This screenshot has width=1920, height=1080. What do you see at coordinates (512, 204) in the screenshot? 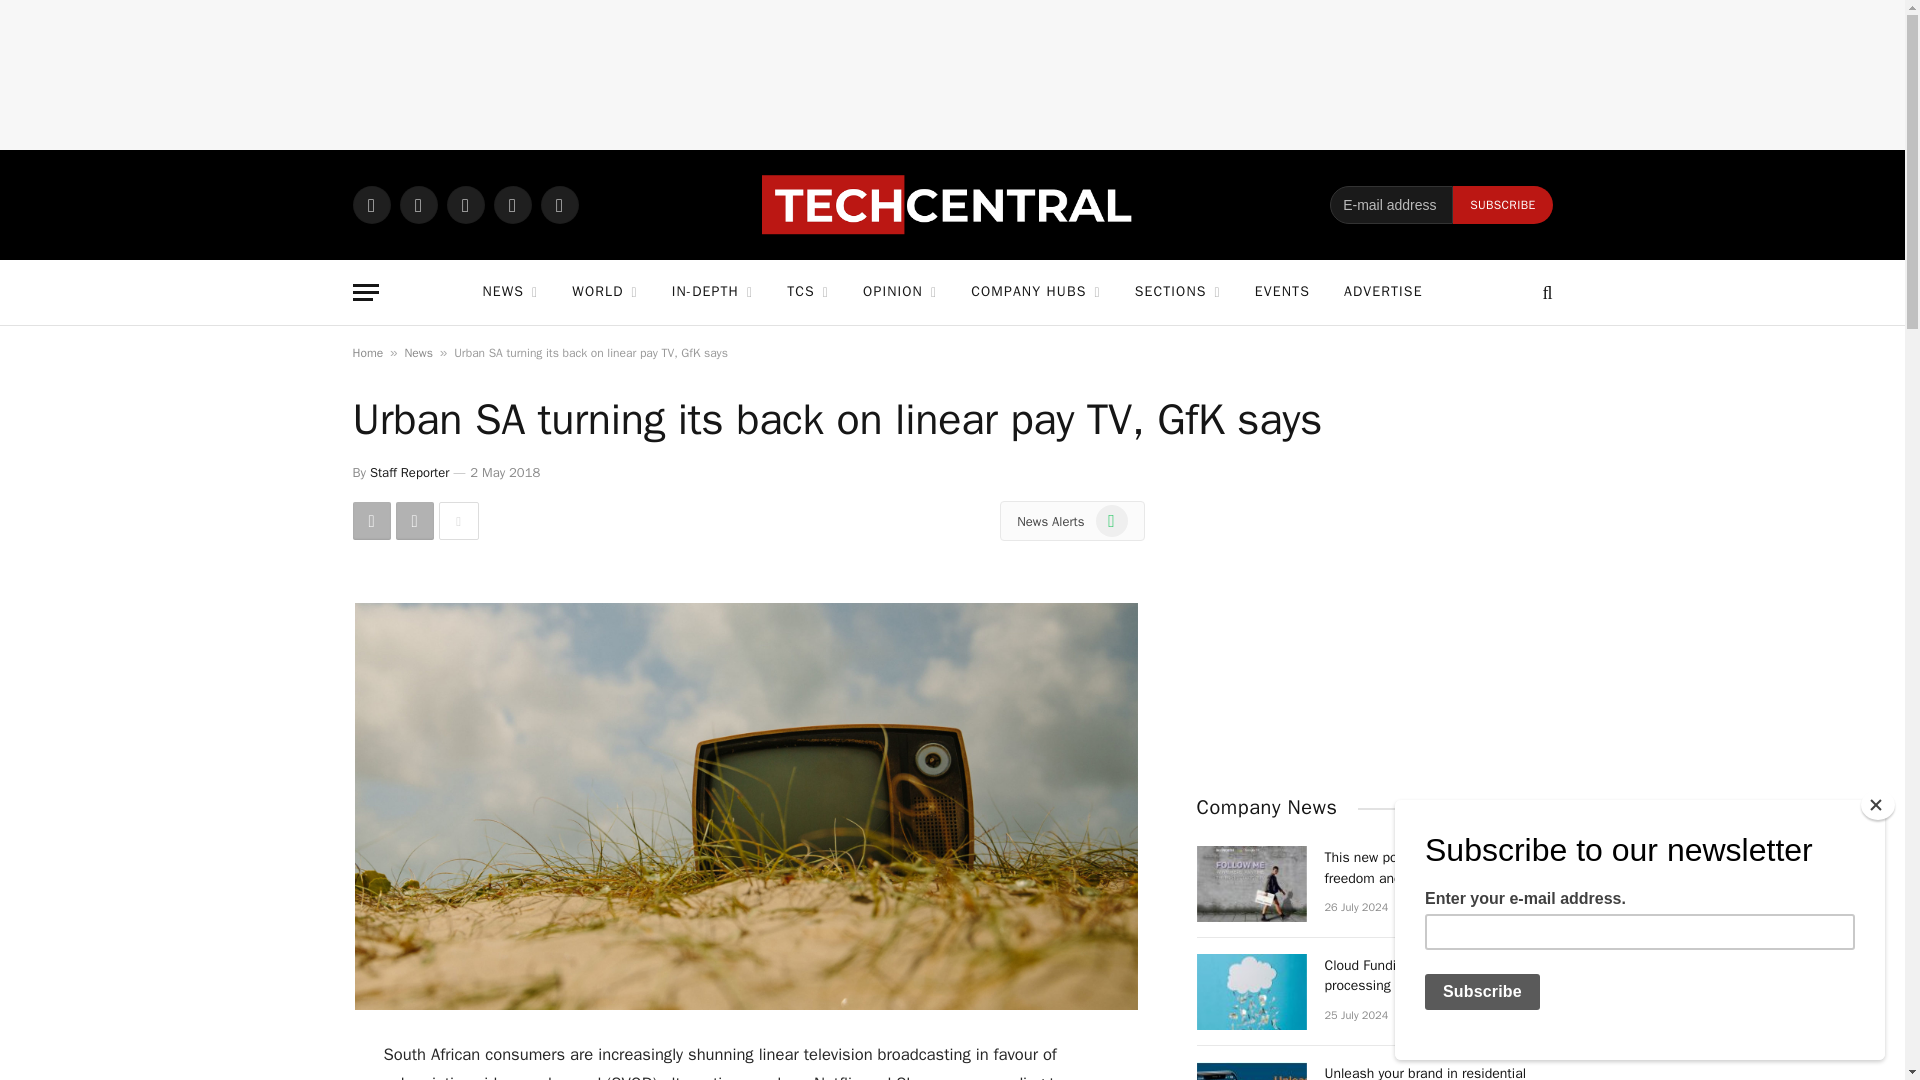
I see `LinkedIn` at bounding box center [512, 204].